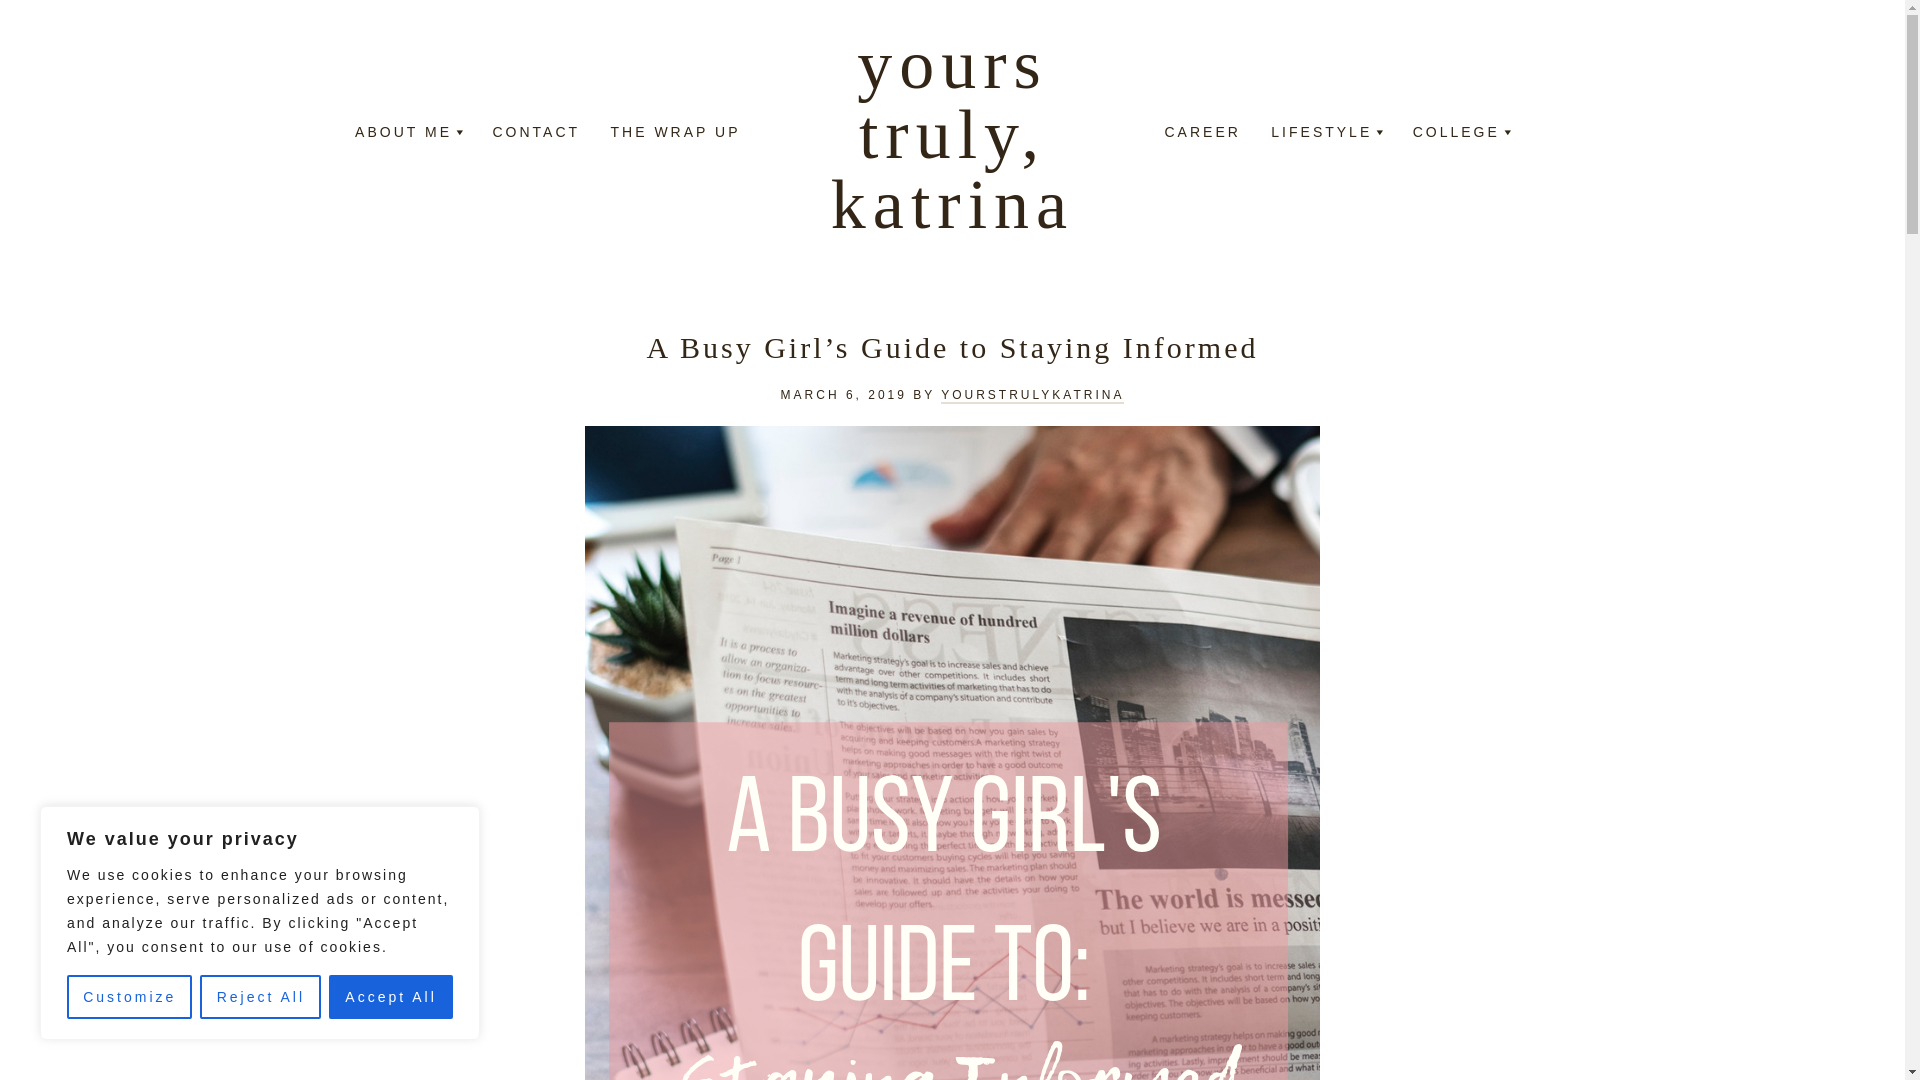  Describe the element at coordinates (1032, 395) in the screenshot. I see `YOURSTRULYKATRINA` at that location.